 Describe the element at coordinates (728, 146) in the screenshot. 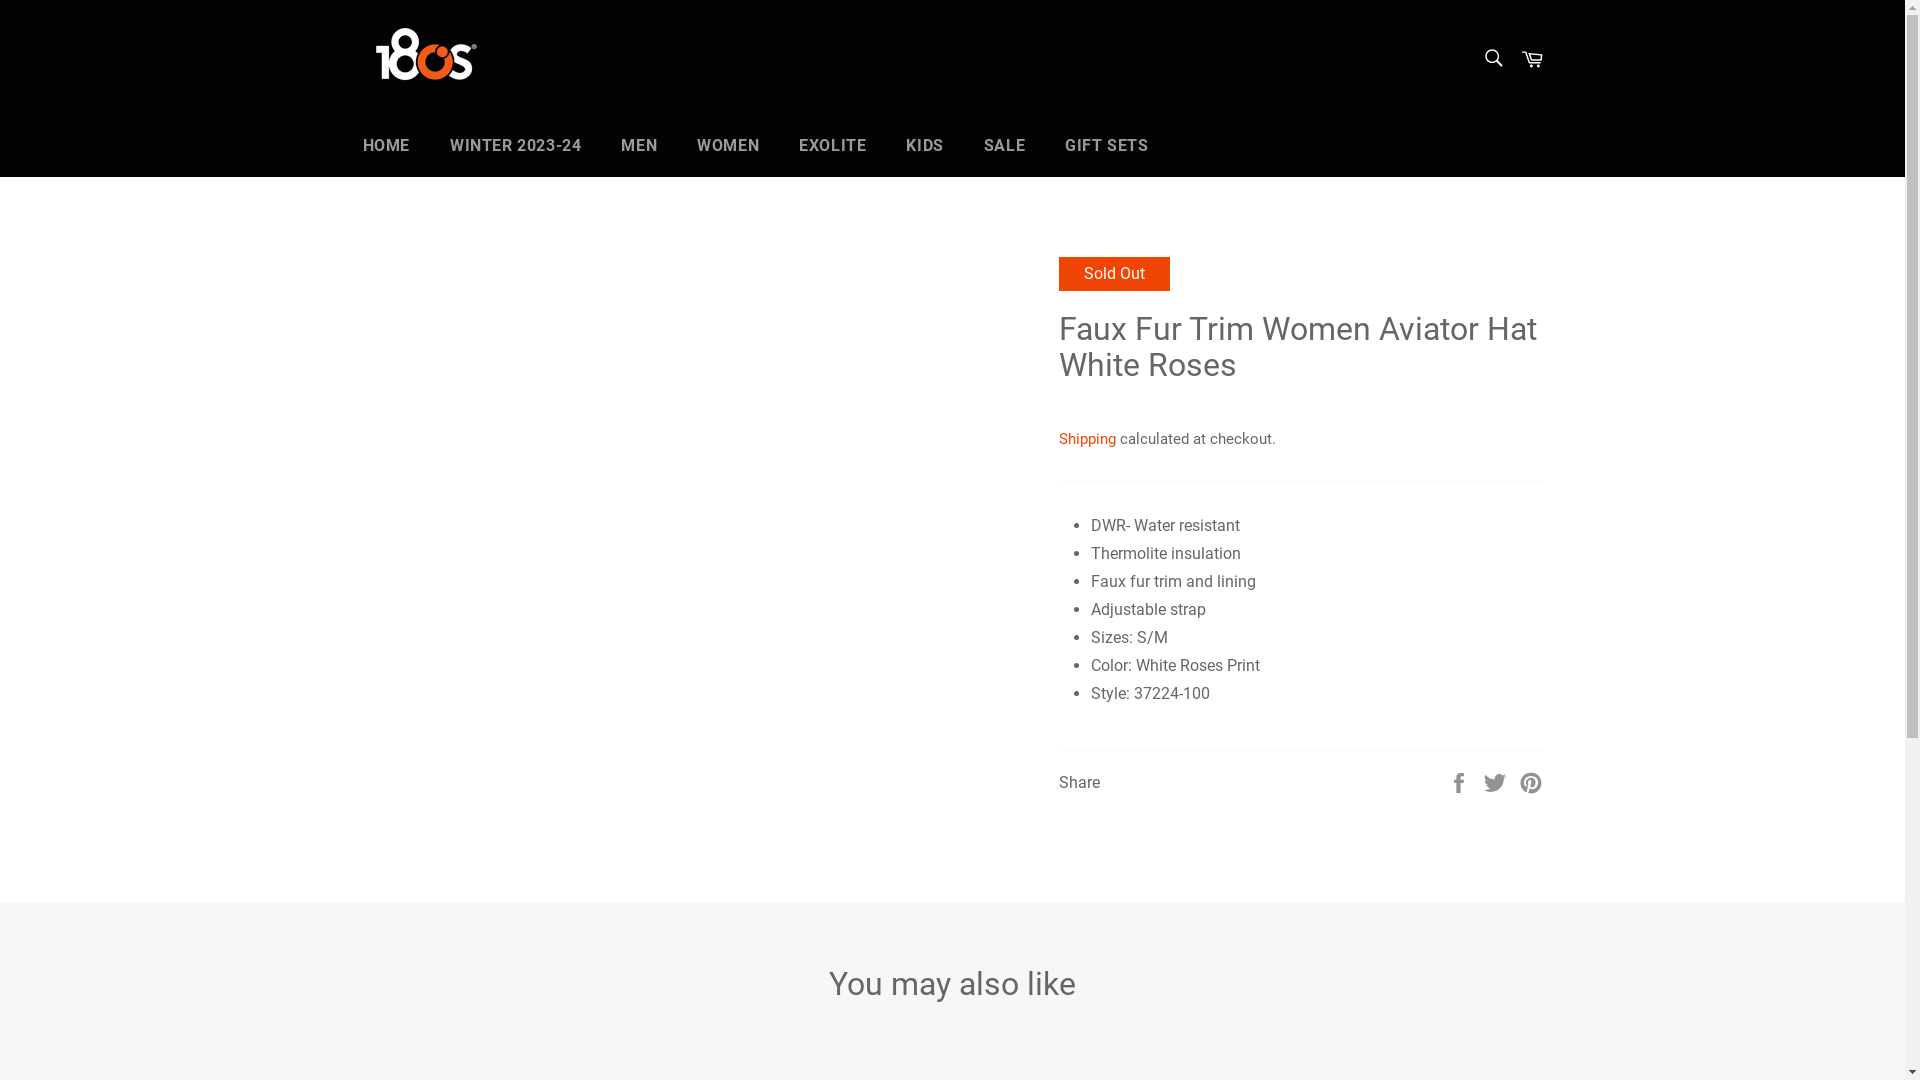

I see `WOMEN` at that location.